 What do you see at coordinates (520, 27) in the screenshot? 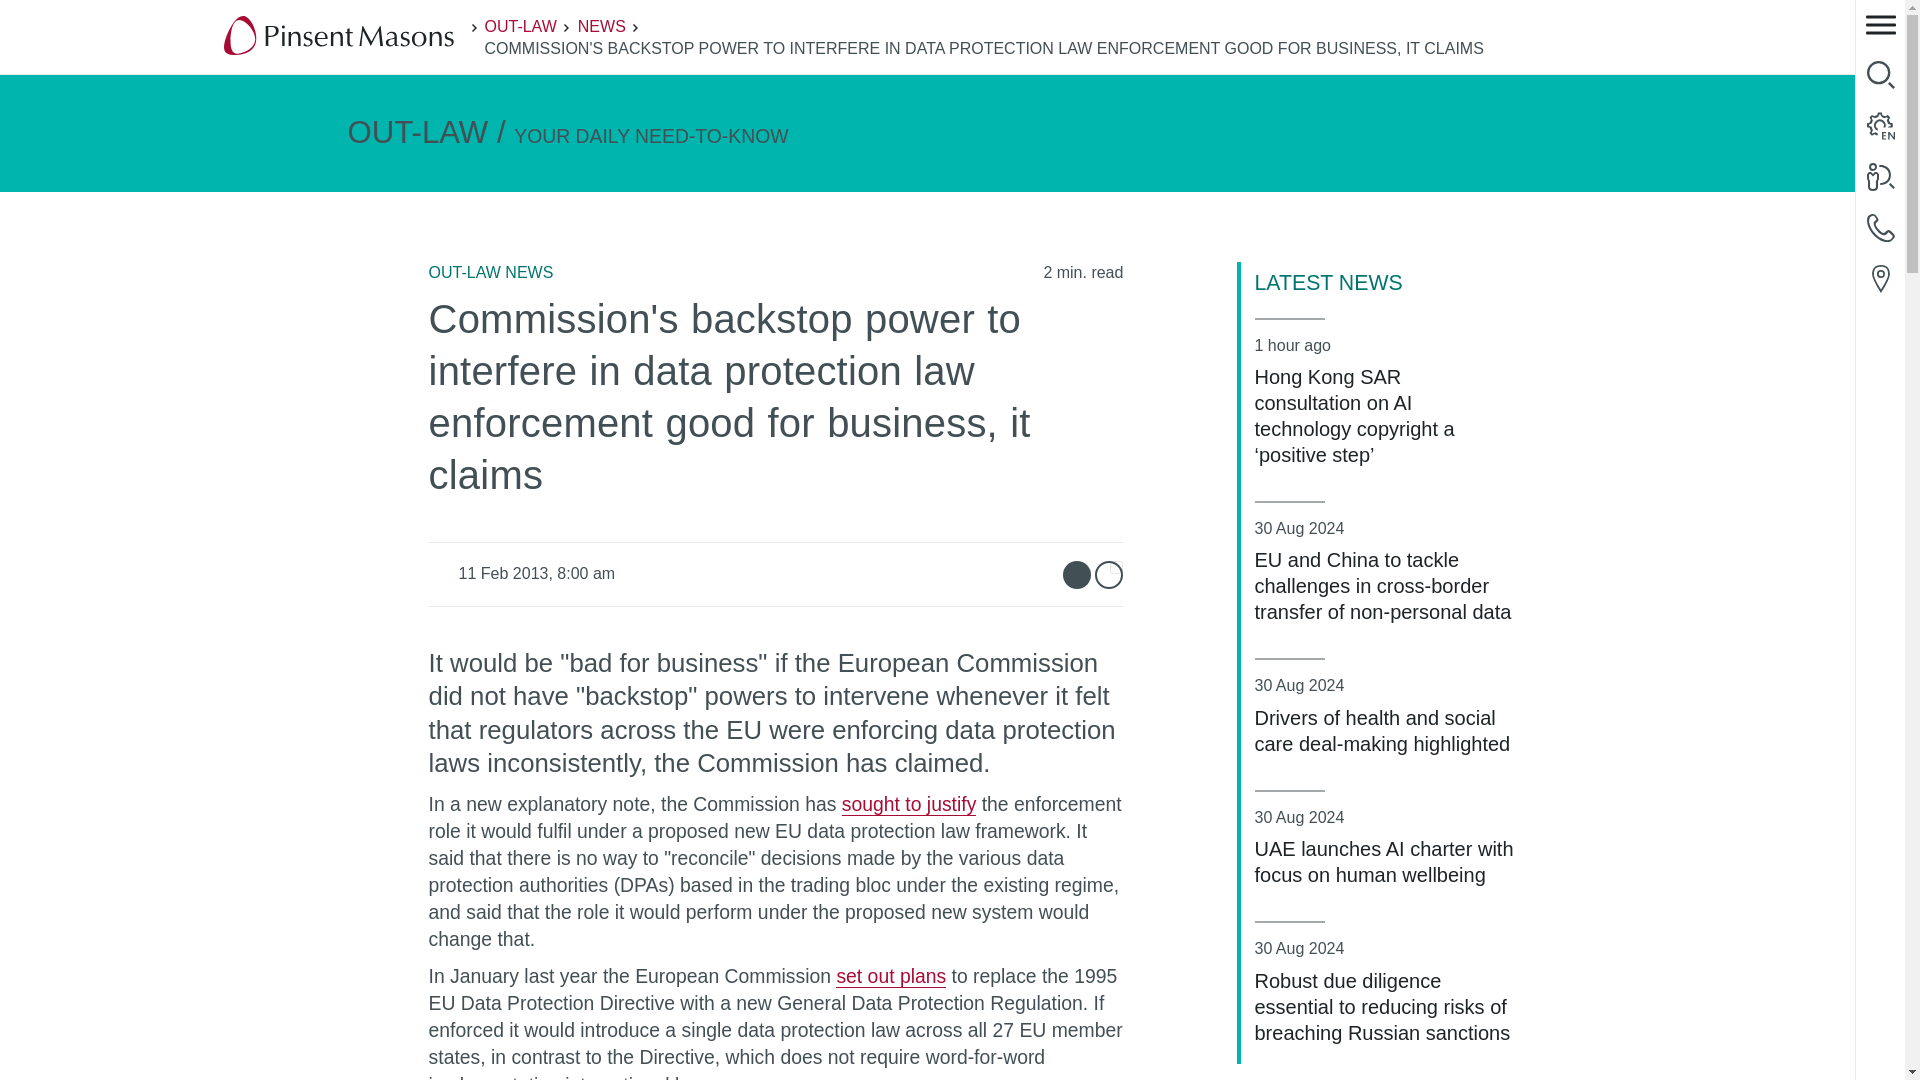
I see `OUT-LAW` at bounding box center [520, 27].